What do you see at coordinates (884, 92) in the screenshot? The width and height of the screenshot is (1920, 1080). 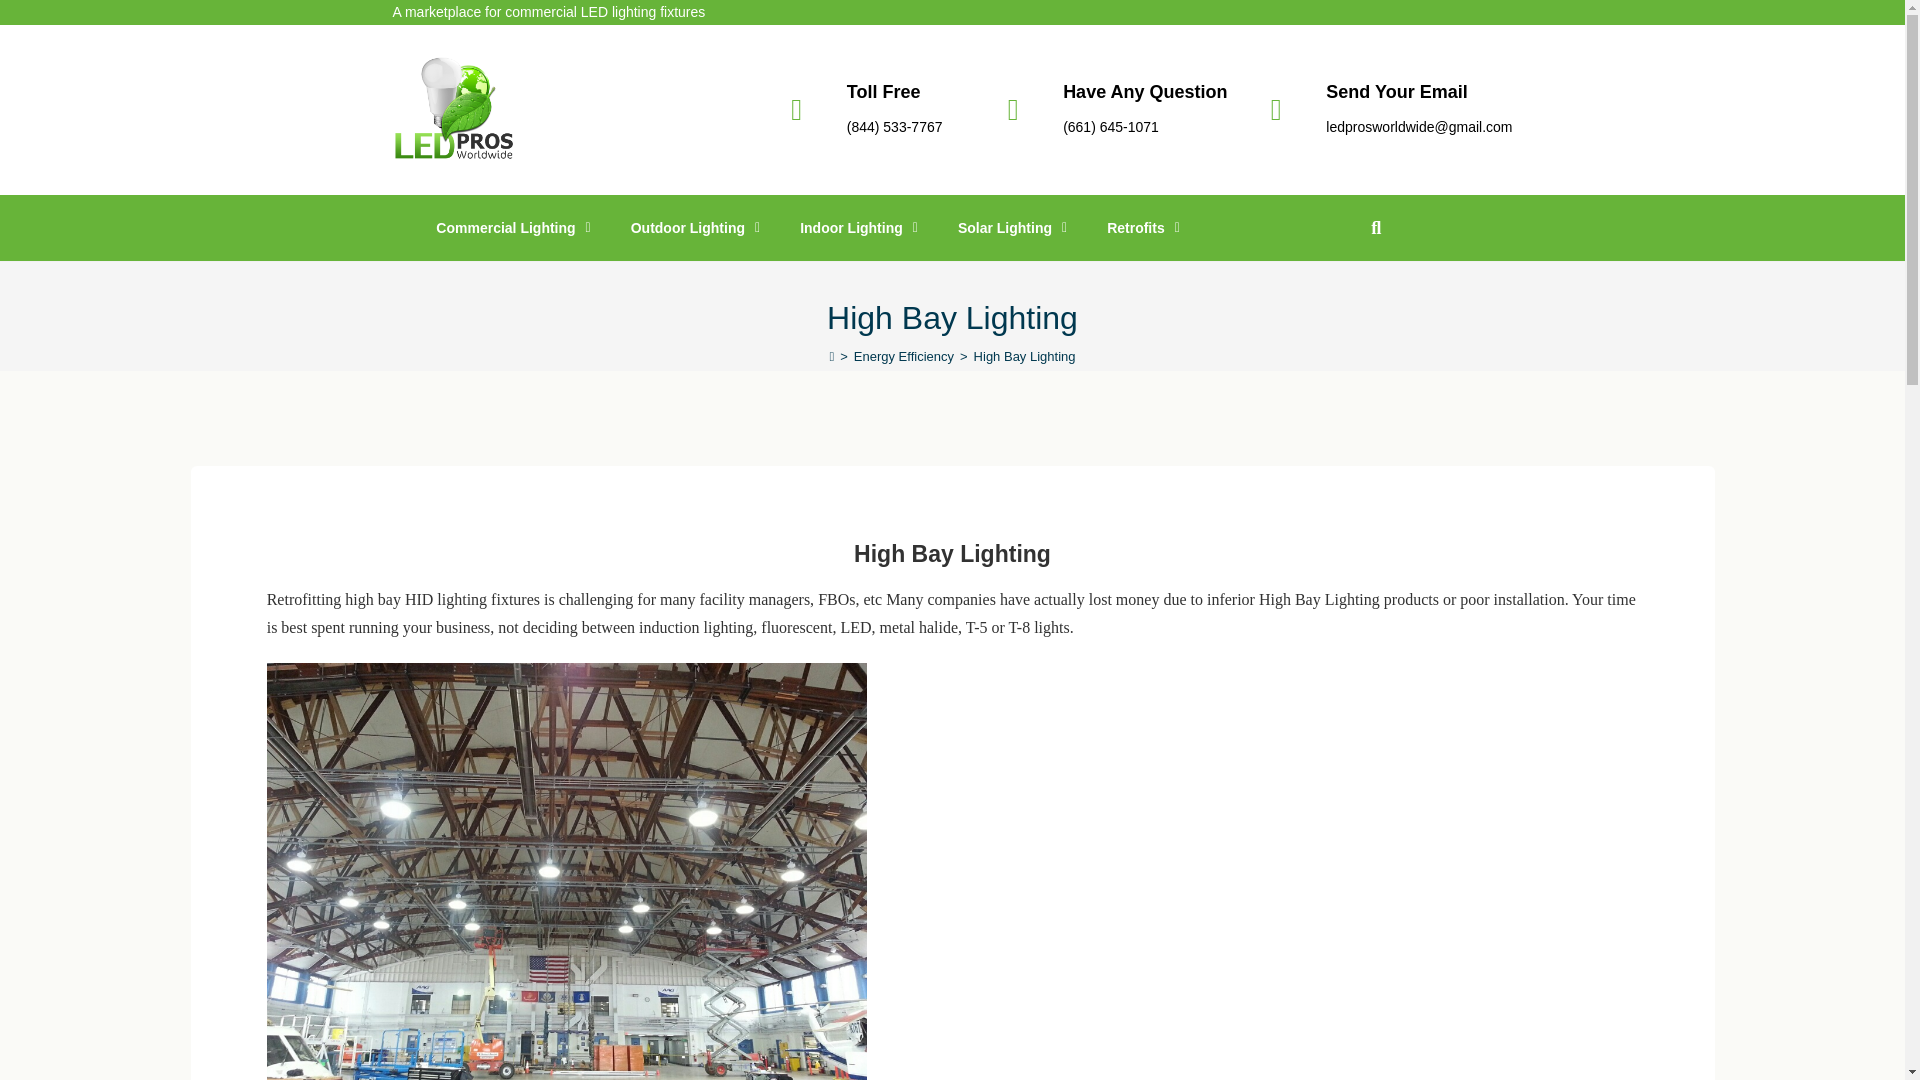 I see `Toll Free` at bounding box center [884, 92].